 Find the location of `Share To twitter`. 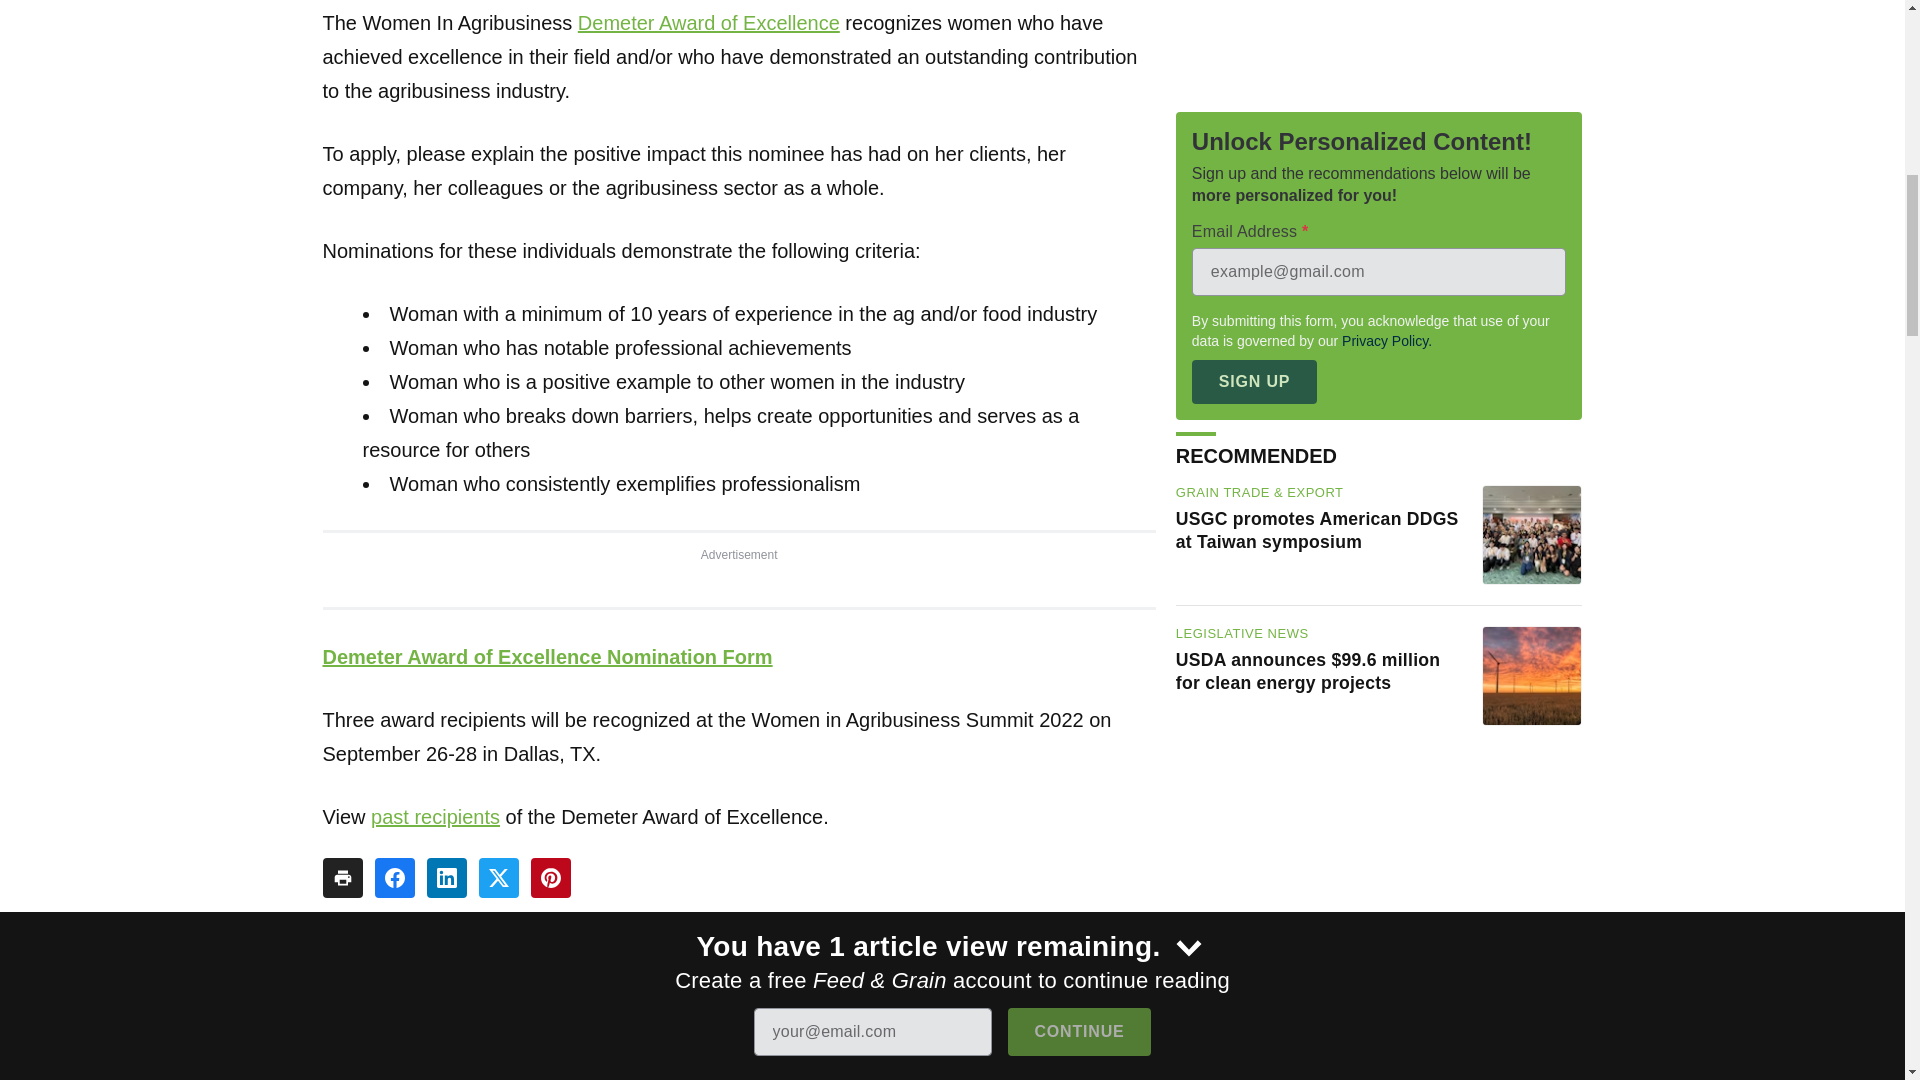

Share To twitter is located at coordinates (498, 877).